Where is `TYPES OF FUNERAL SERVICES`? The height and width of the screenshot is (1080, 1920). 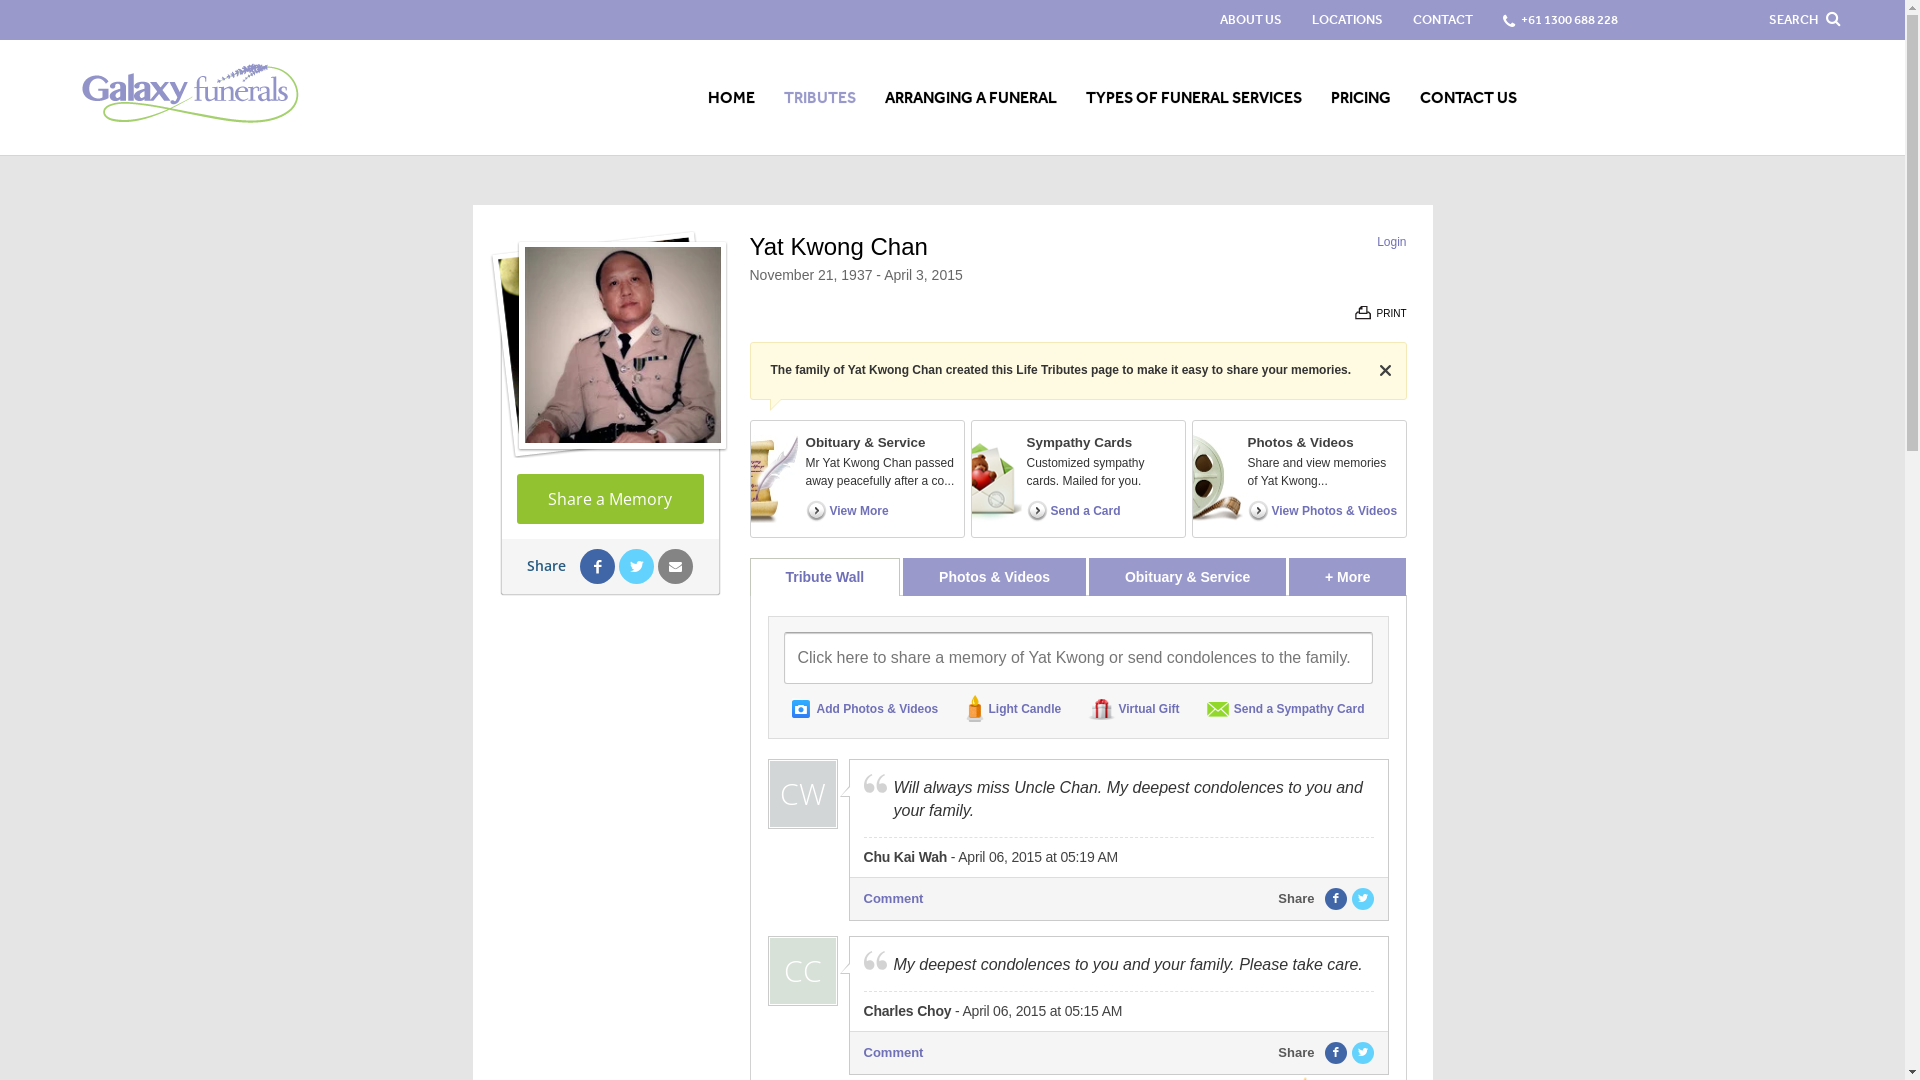
TYPES OF FUNERAL SERVICES is located at coordinates (1194, 98).